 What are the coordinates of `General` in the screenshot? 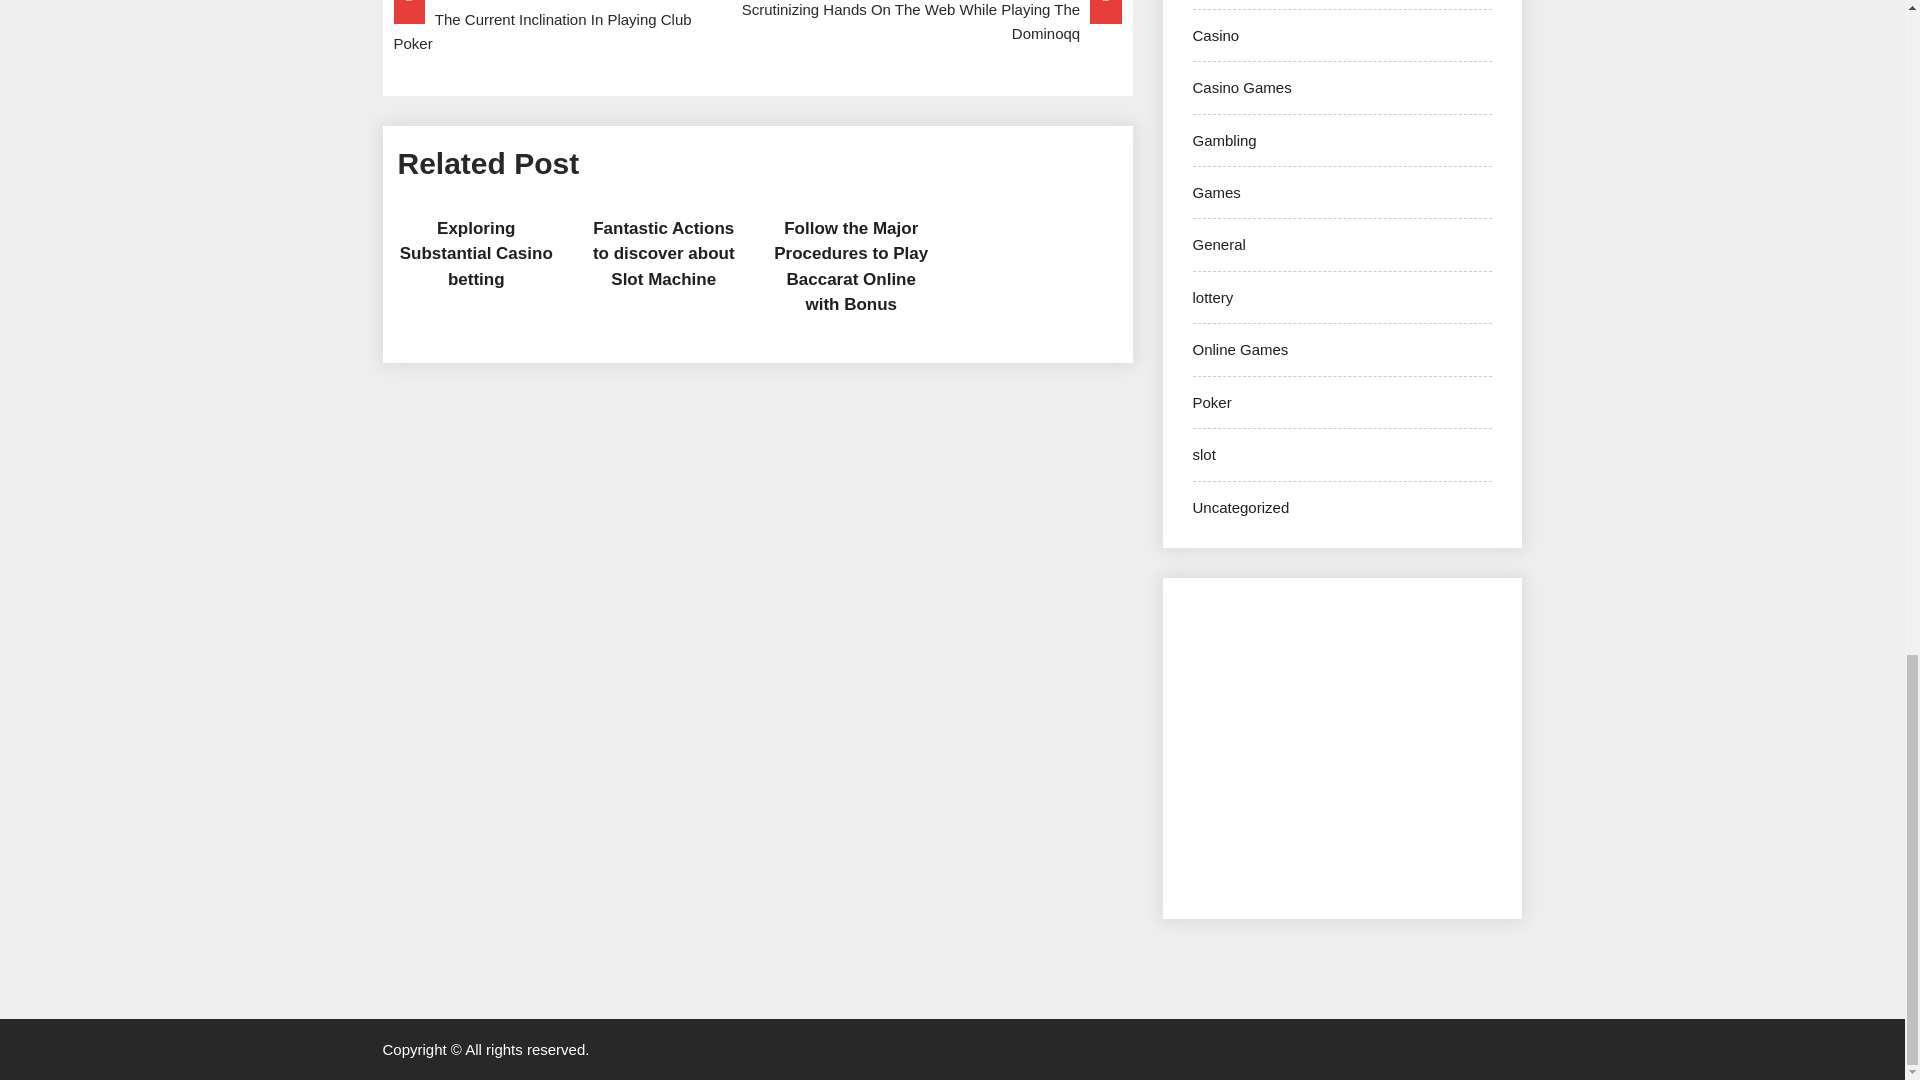 It's located at (1218, 244).